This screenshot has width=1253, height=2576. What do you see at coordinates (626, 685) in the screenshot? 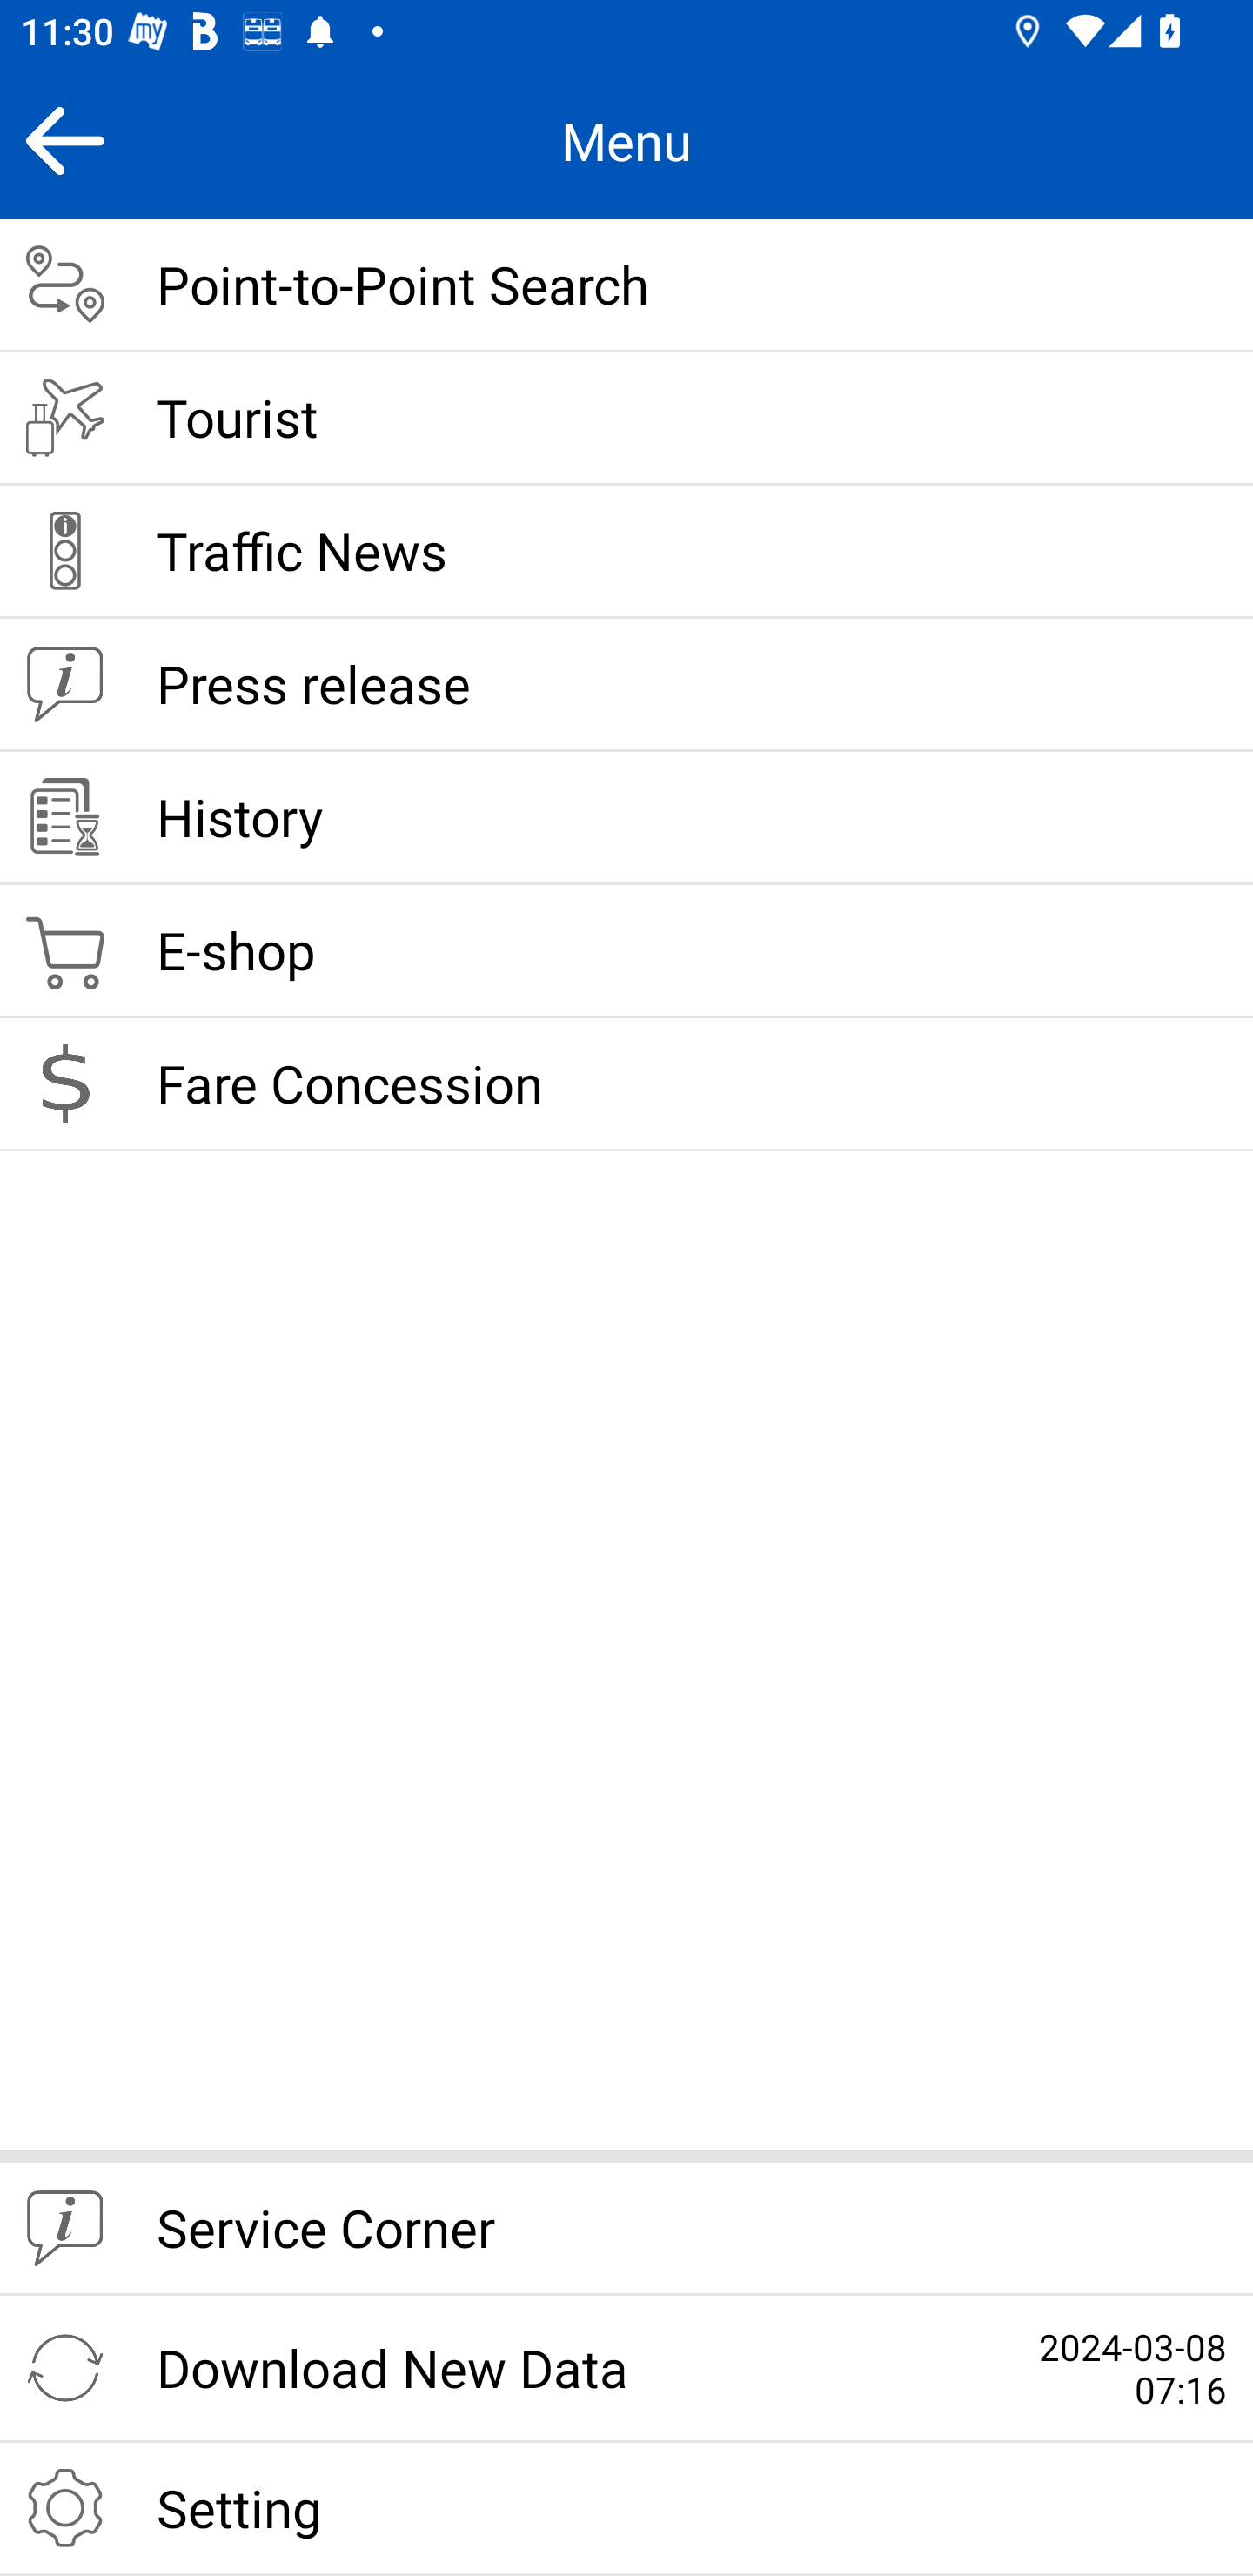
I see `Press release` at bounding box center [626, 685].